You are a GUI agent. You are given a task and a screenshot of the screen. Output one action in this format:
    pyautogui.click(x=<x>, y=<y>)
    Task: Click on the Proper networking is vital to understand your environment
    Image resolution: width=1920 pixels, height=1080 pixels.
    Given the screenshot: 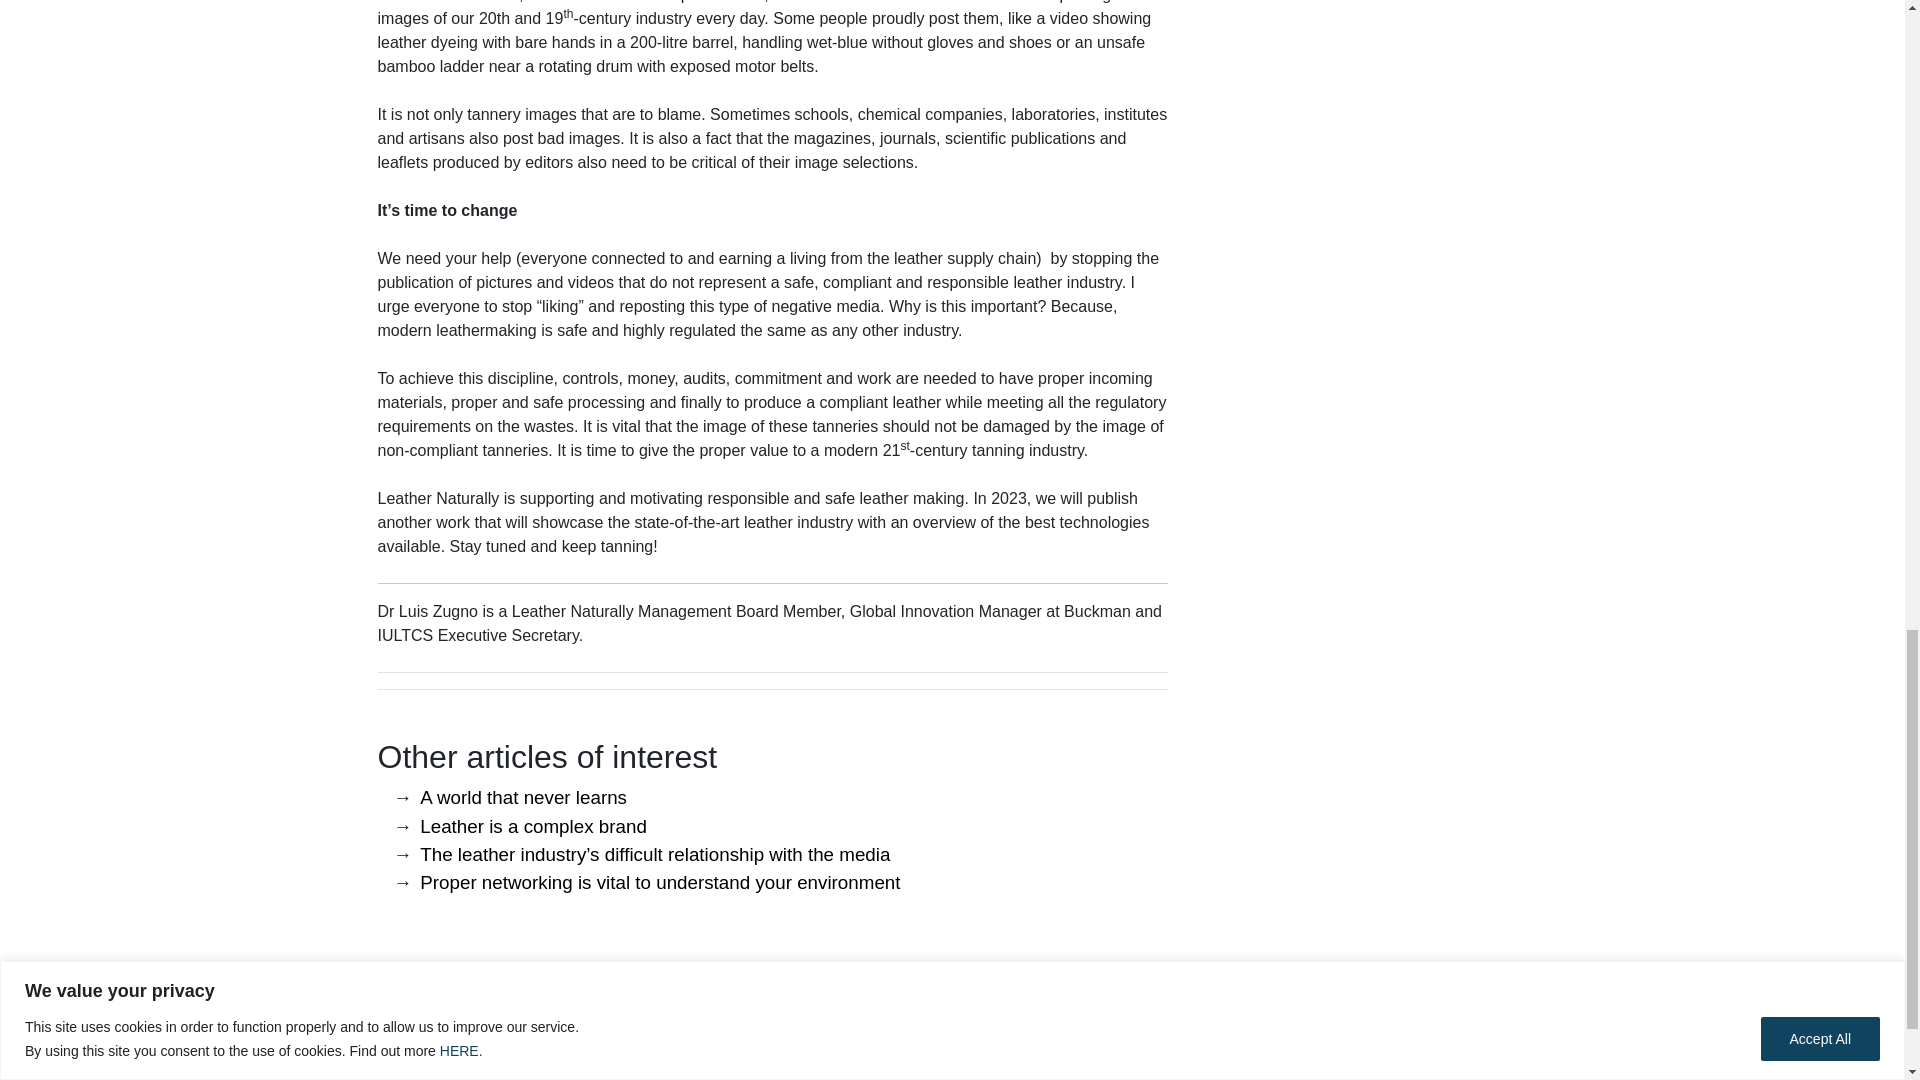 What is the action you would take?
    pyautogui.click(x=660, y=882)
    